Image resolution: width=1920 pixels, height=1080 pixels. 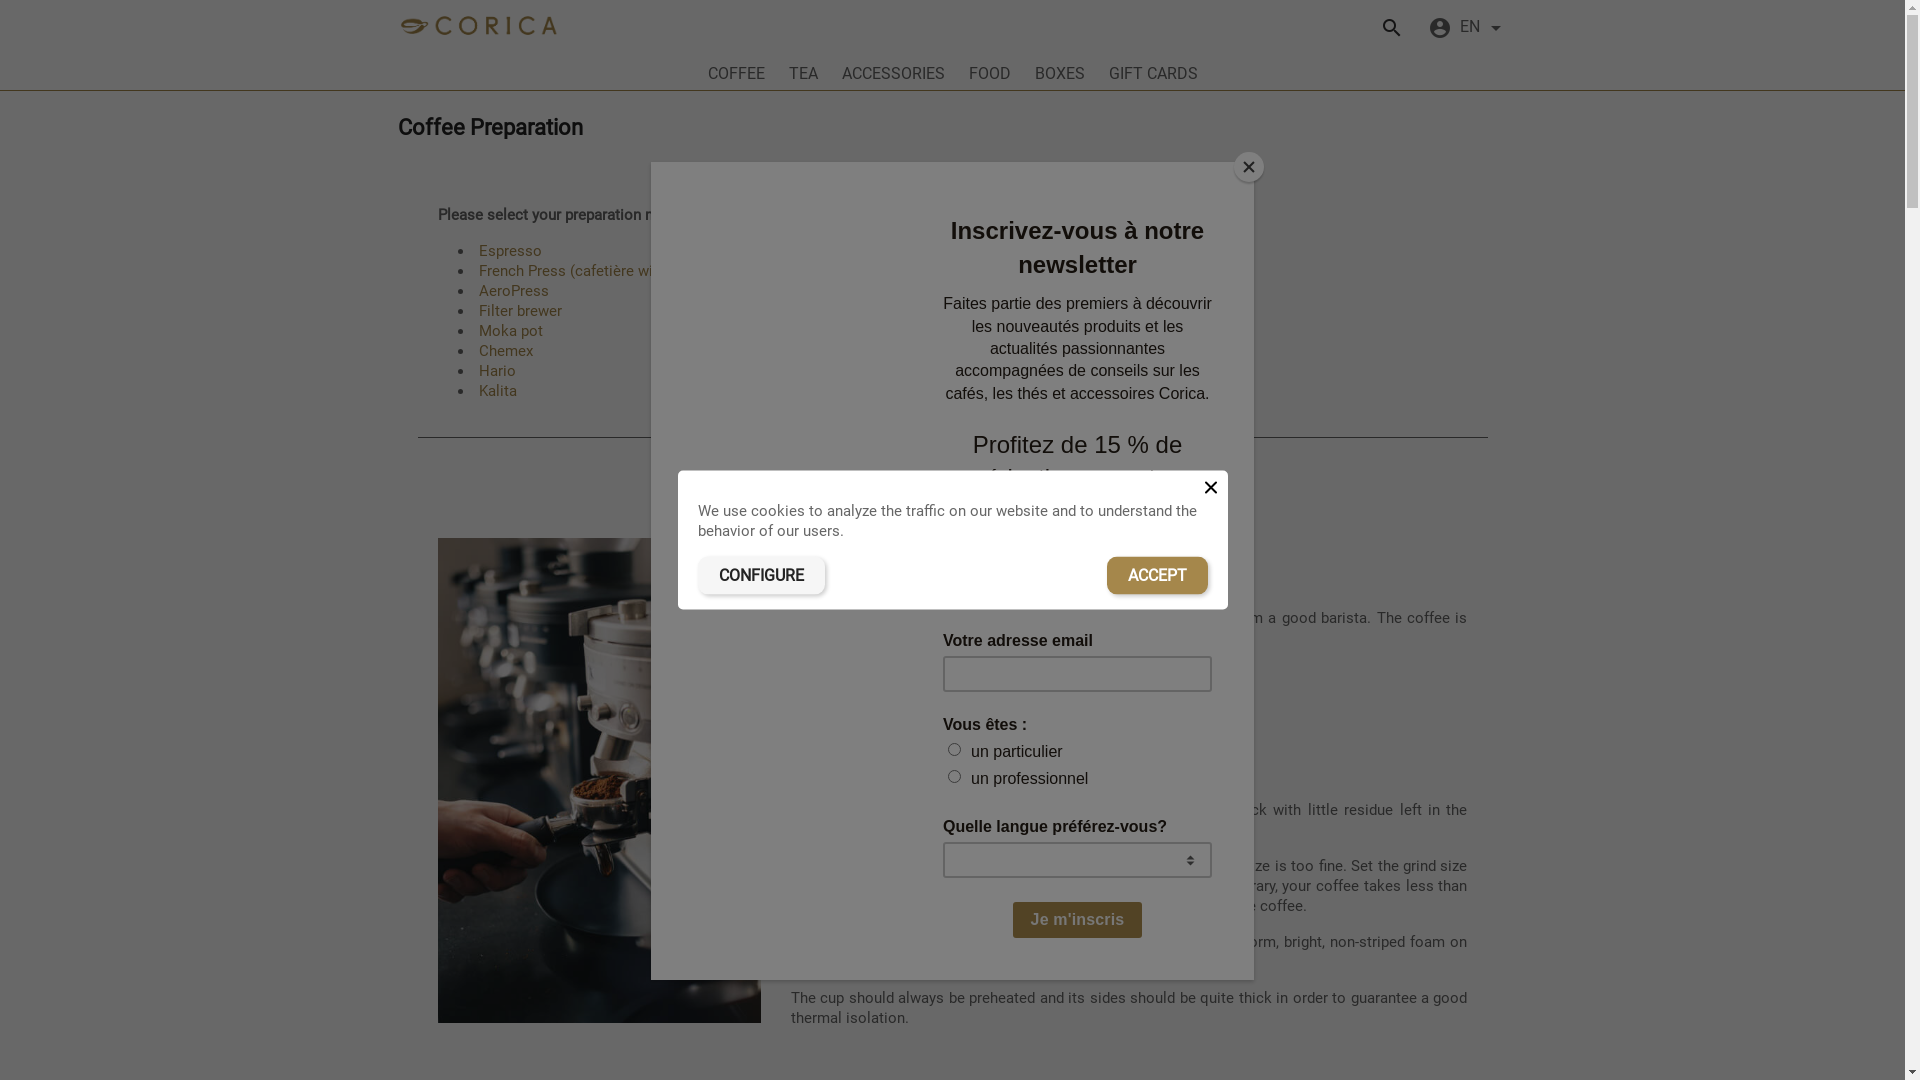 I want to click on Filter brewer, so click(x=520, y=311).